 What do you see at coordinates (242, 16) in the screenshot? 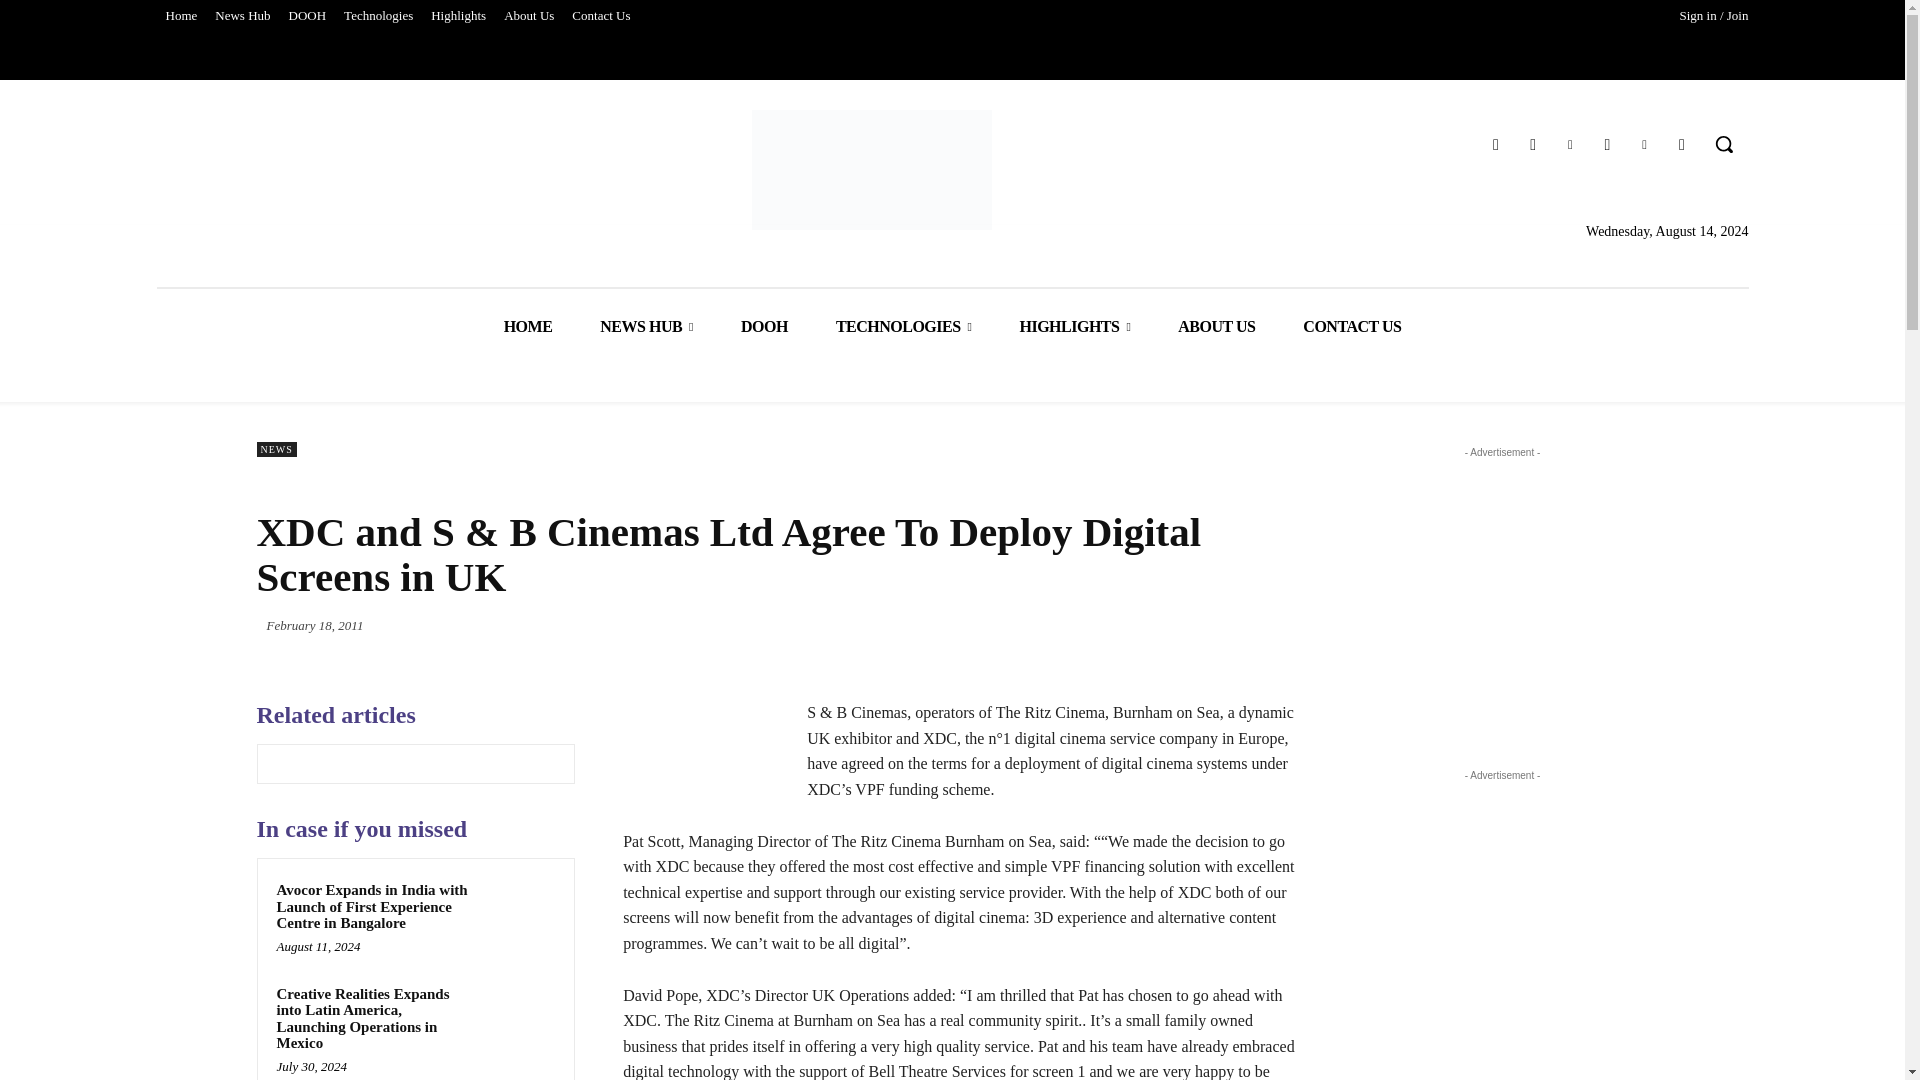
I see `News Hub` at bounding box center [242, 16].